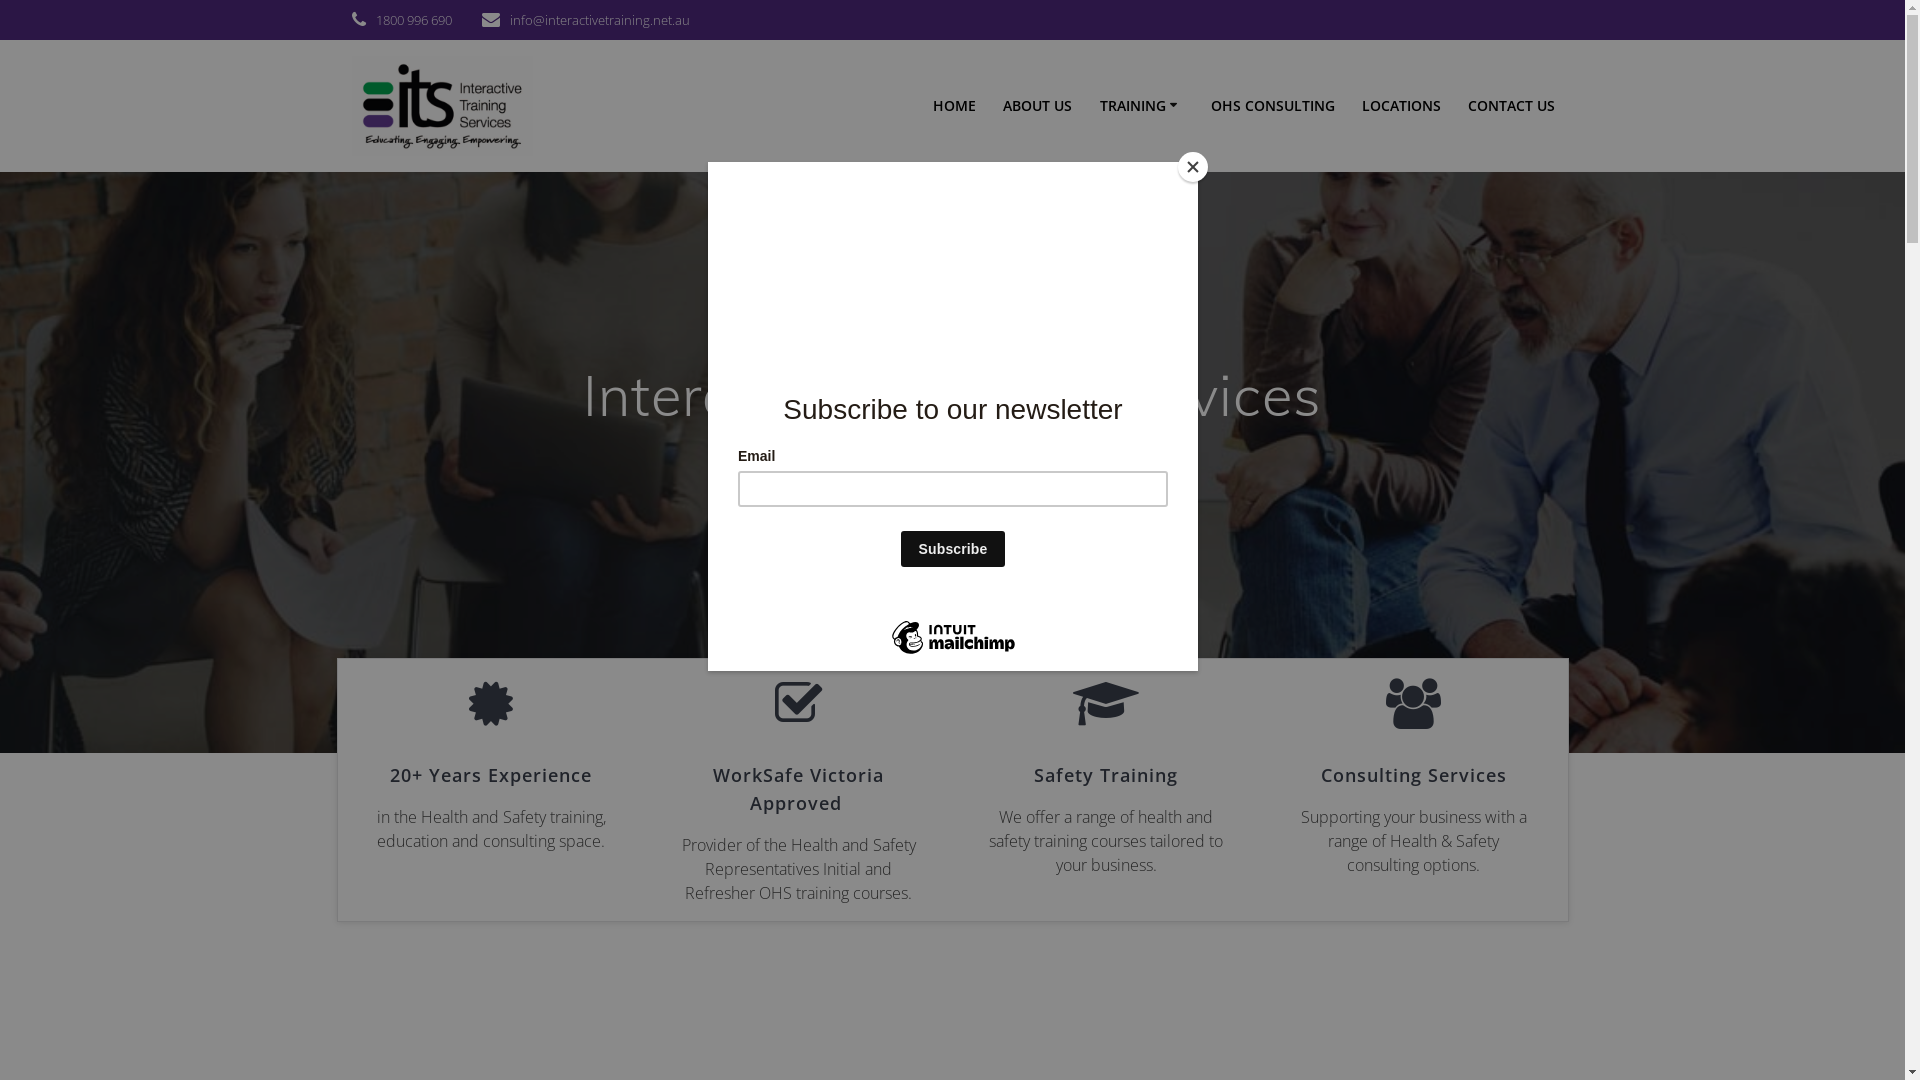  I want to click on HOME, so click(954, 106).